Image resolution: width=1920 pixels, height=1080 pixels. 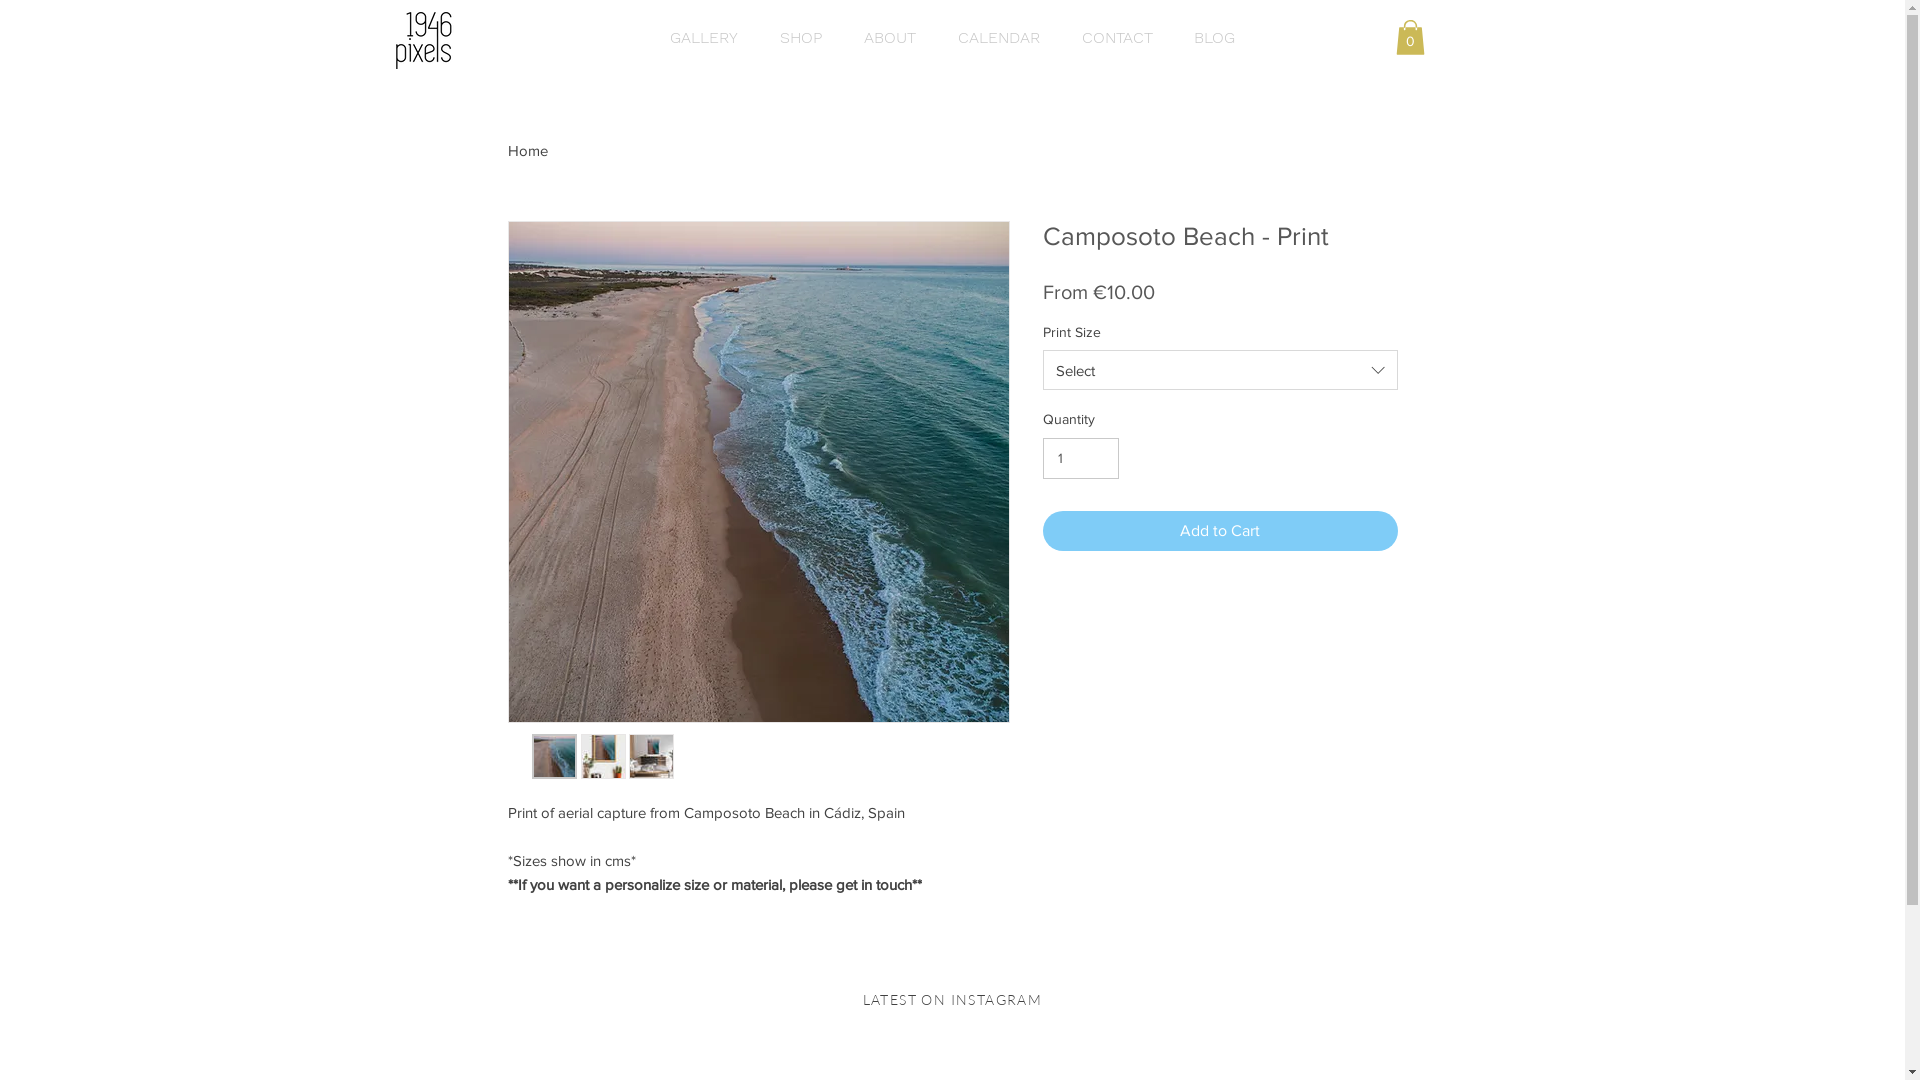 What do you see at coordinates (1220, 531) in the screenshot?
I see `Add to Cart` at bounding box center [1220, 531].